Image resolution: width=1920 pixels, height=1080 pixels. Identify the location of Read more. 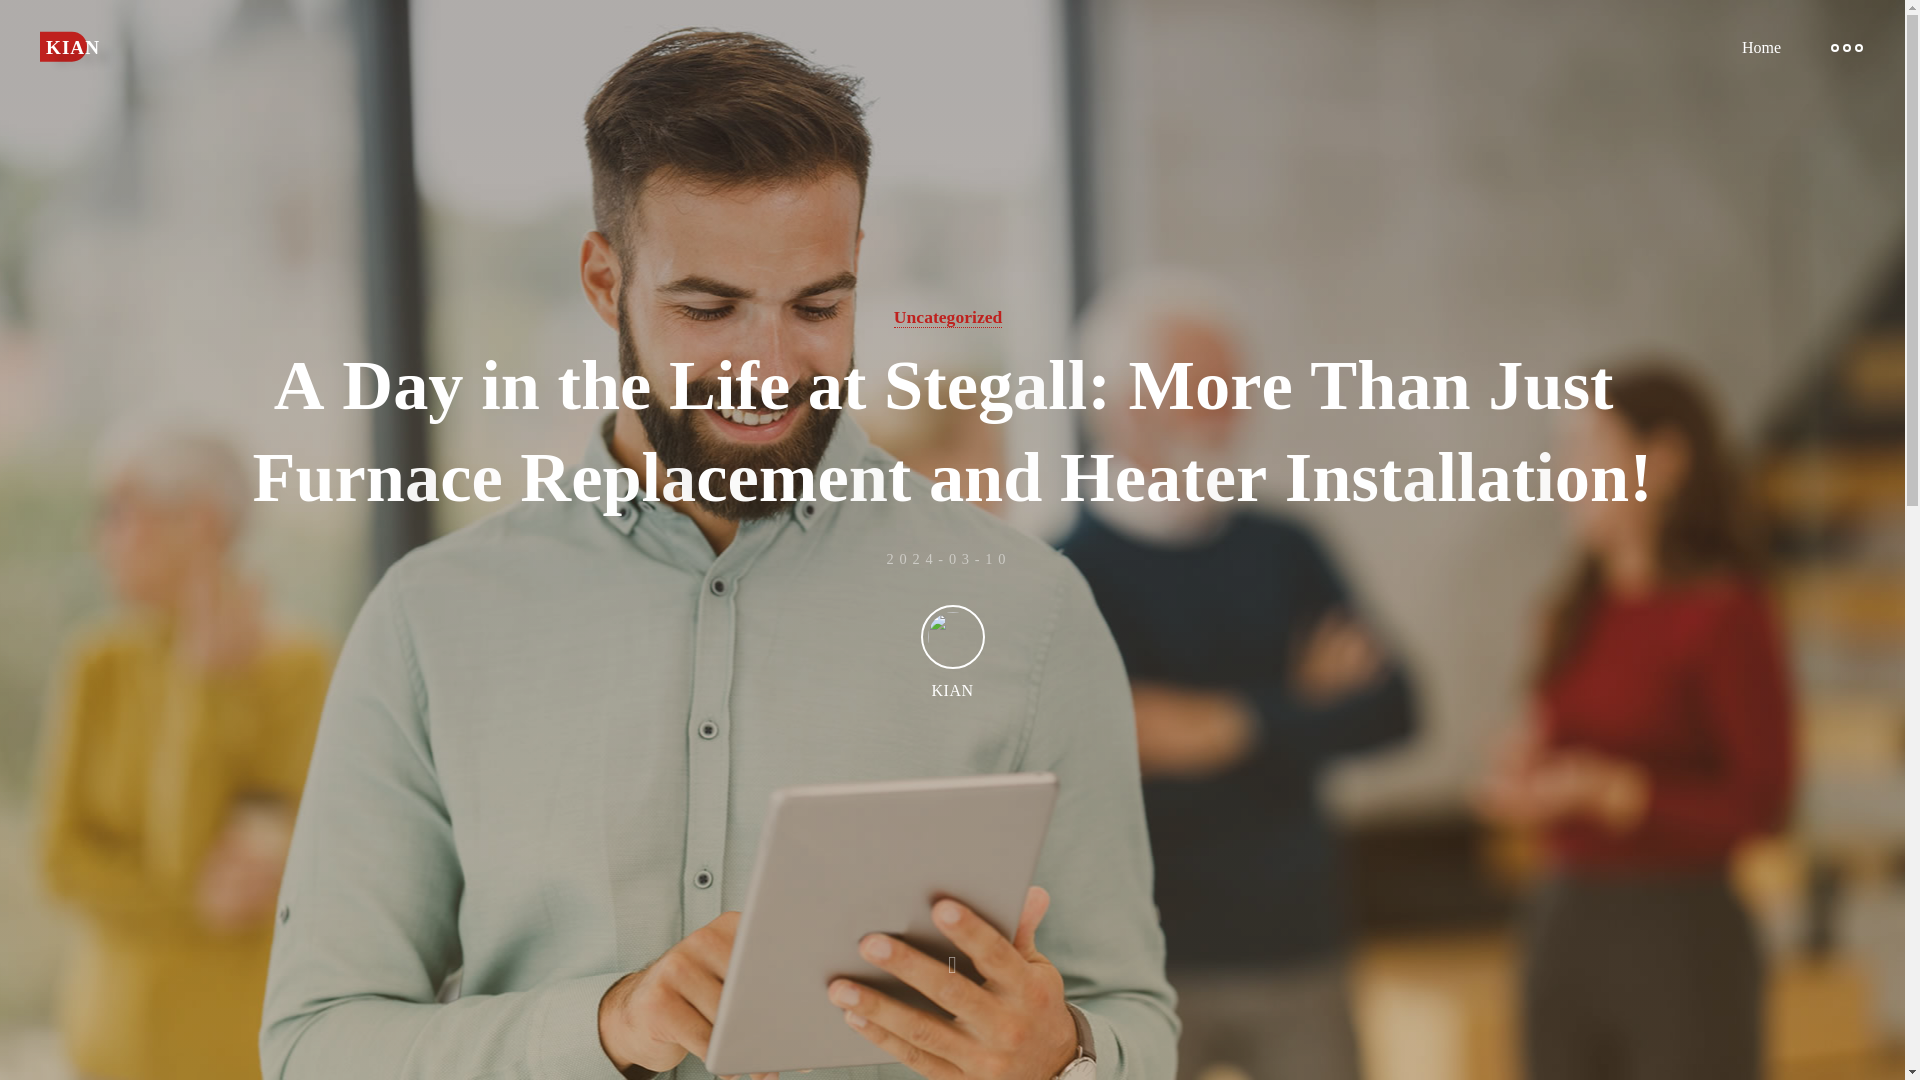
(952, 955).